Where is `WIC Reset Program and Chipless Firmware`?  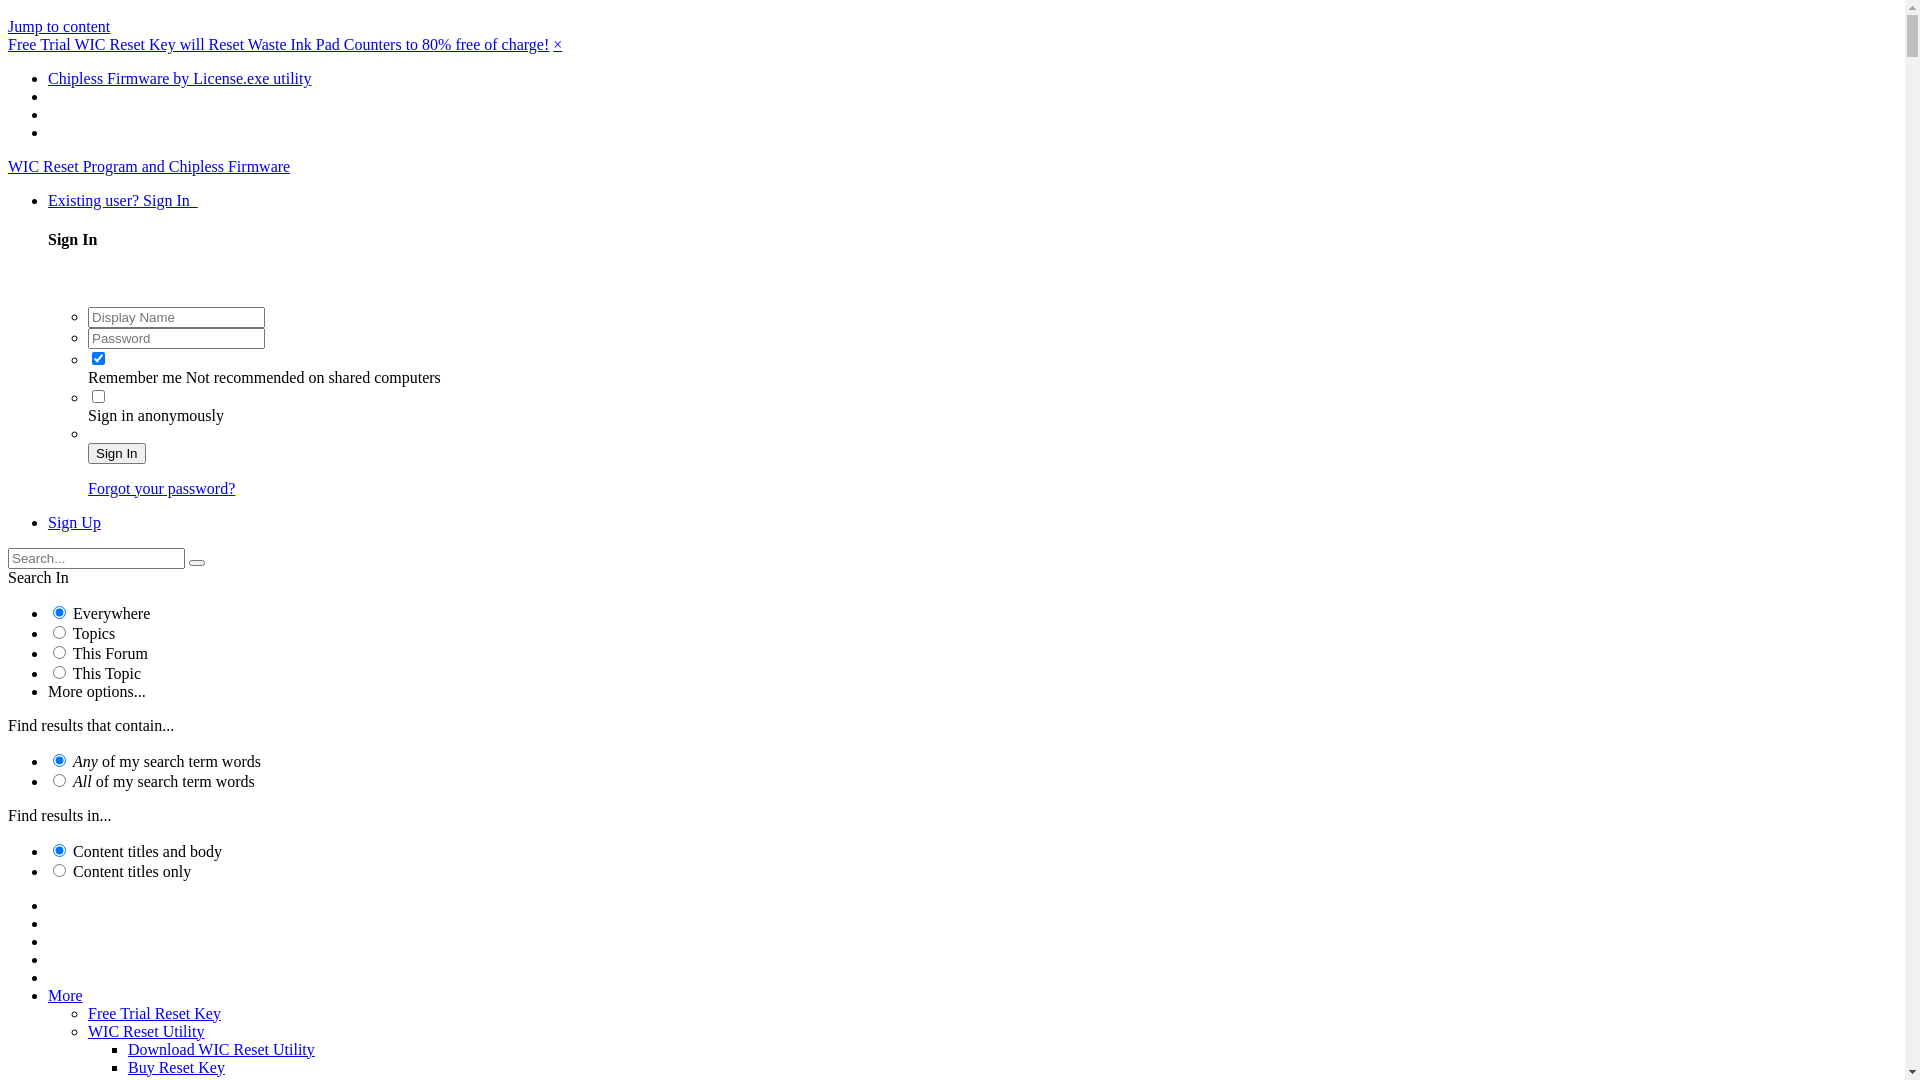 WIC Reset Program and Chipless Firmware is located at coordinates (149, 166).